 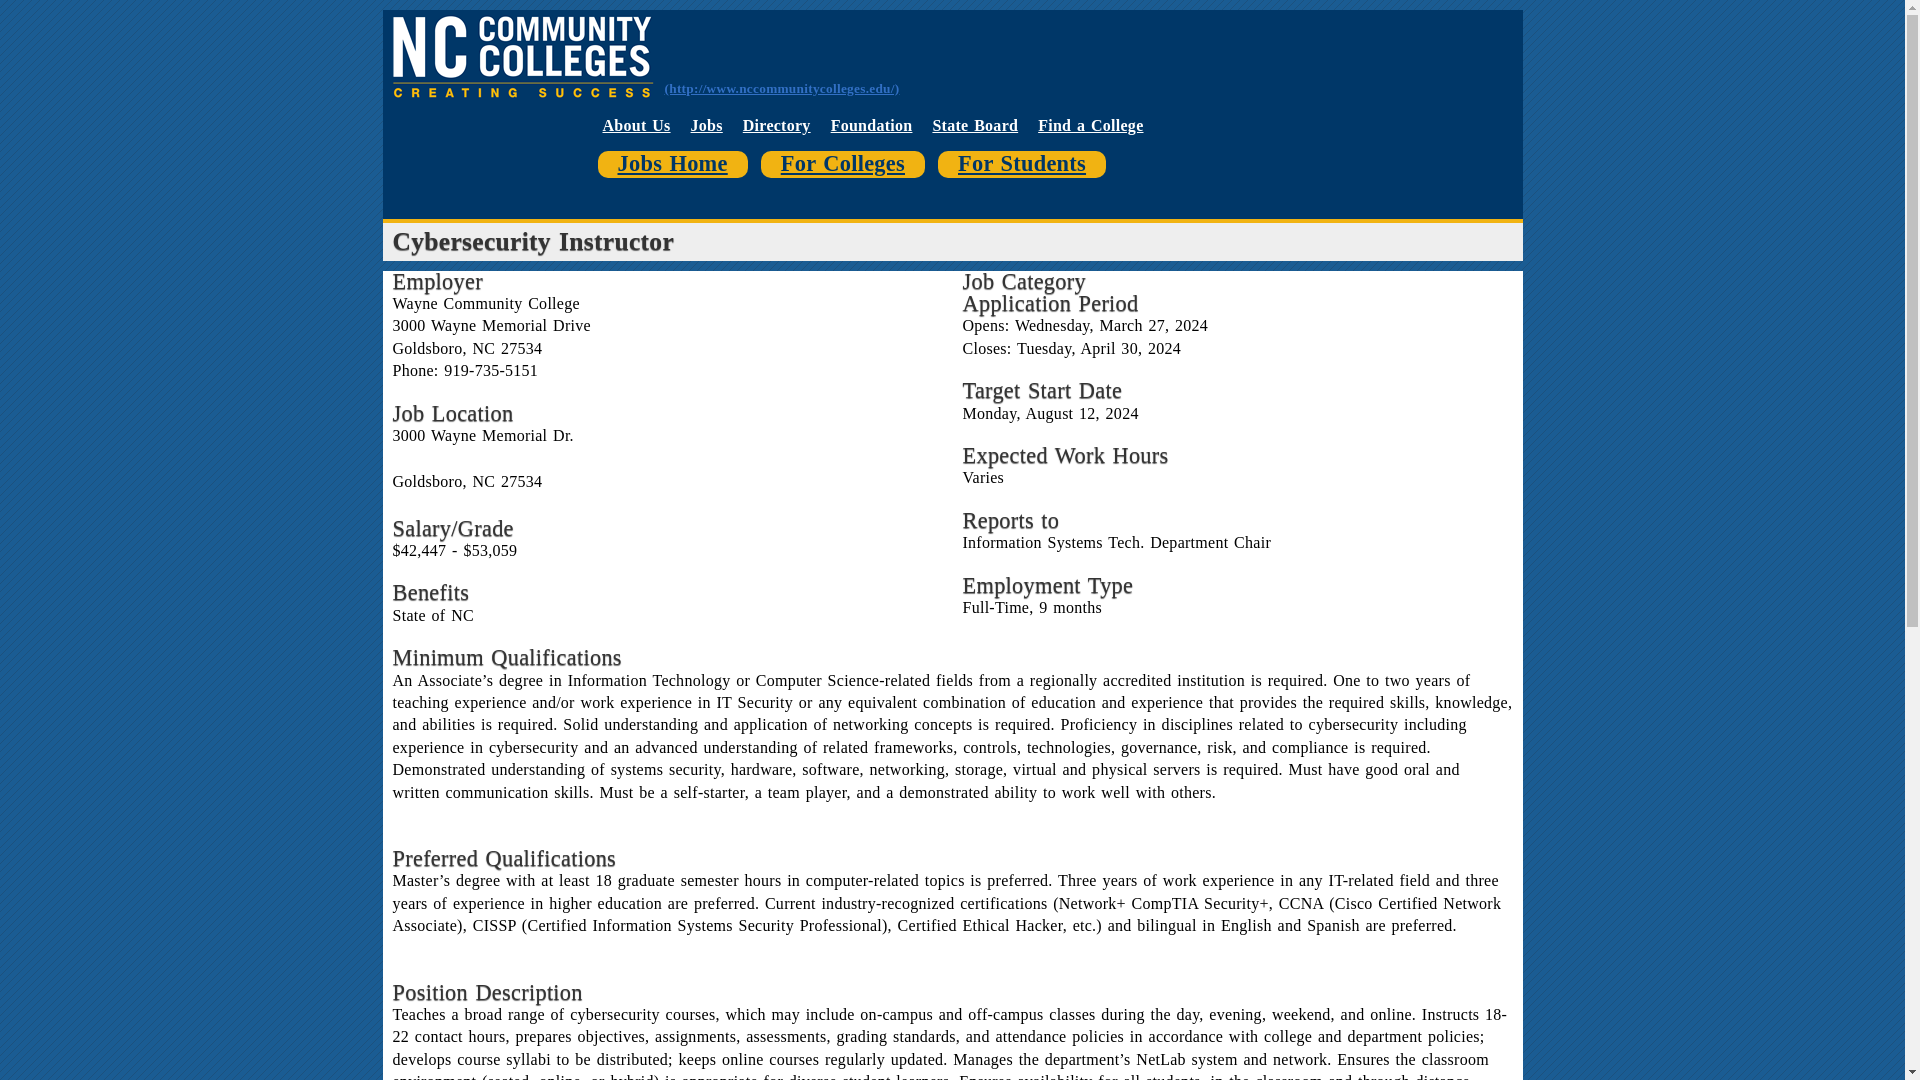 I want to click on Directory, so click(x=776, y=124).